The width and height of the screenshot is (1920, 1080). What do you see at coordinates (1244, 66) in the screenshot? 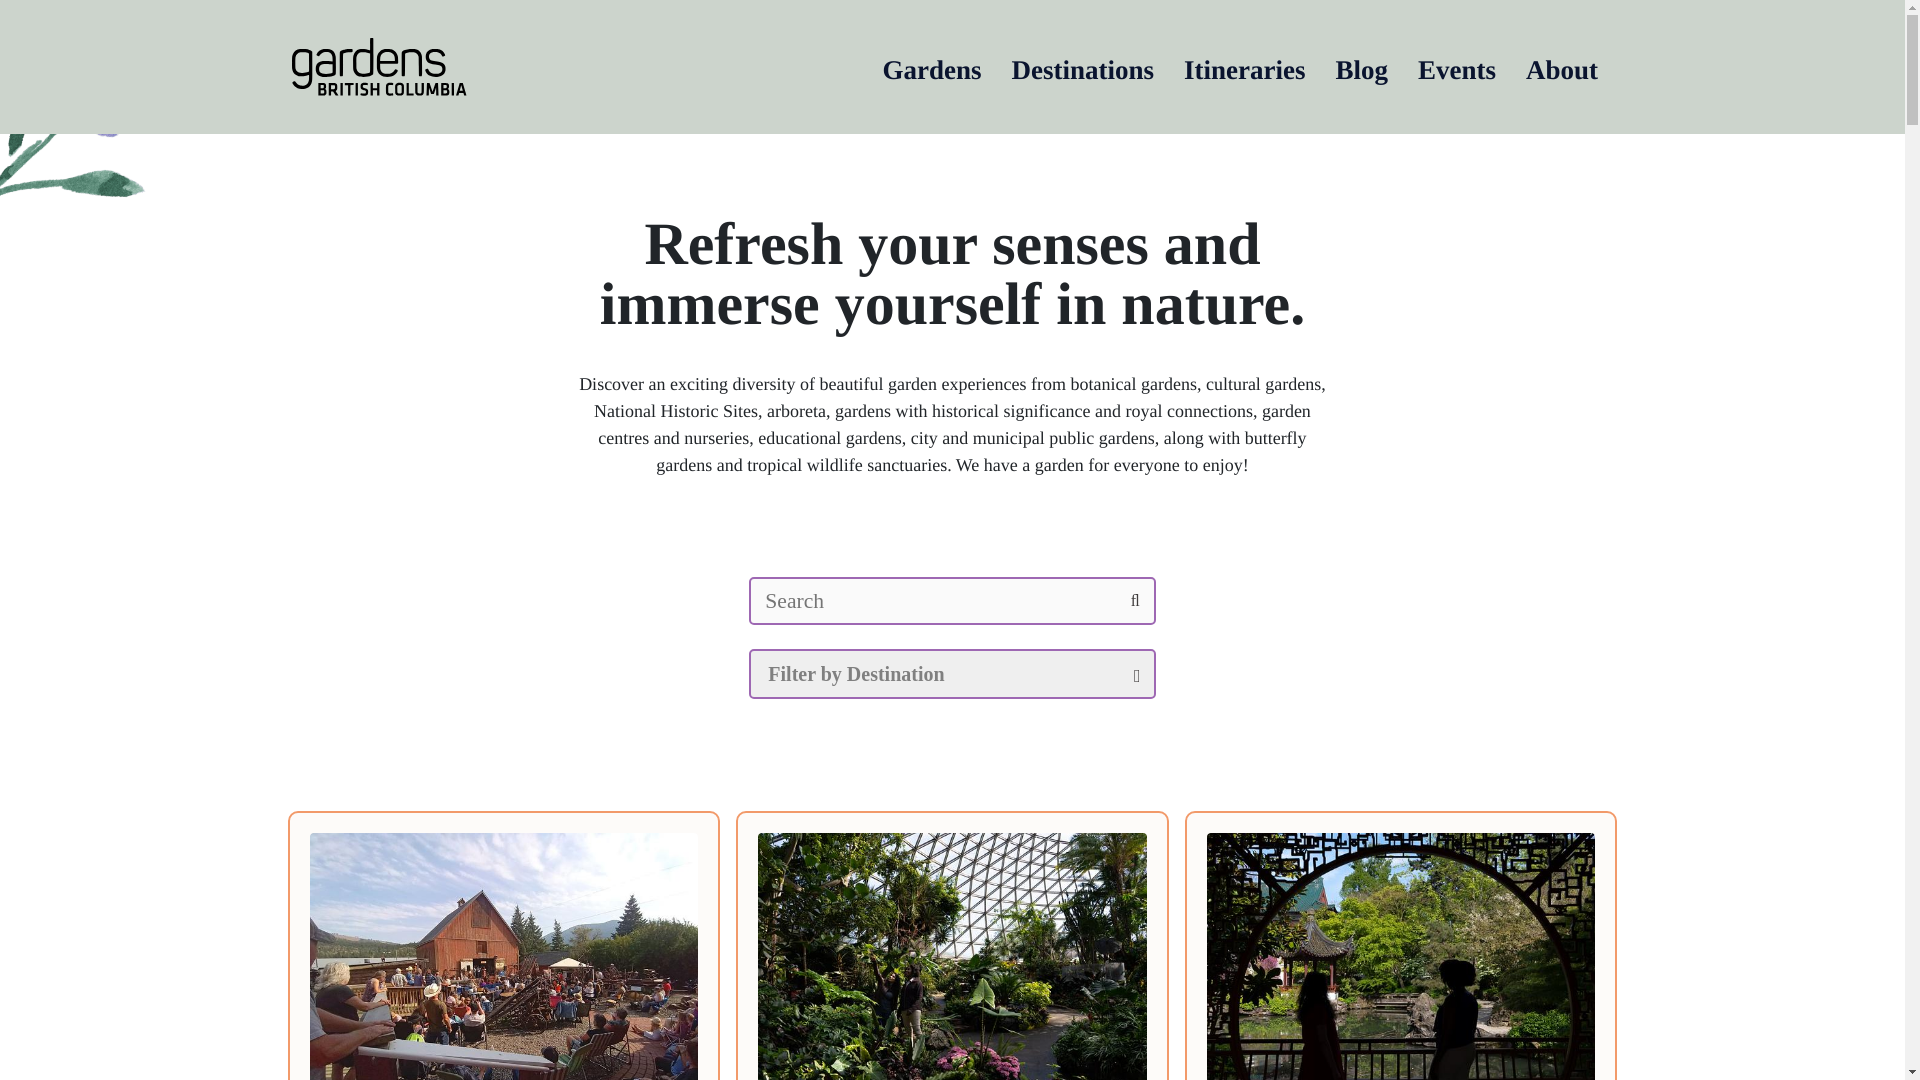
I see `Itineraries` at bounding box center [1244, 66].